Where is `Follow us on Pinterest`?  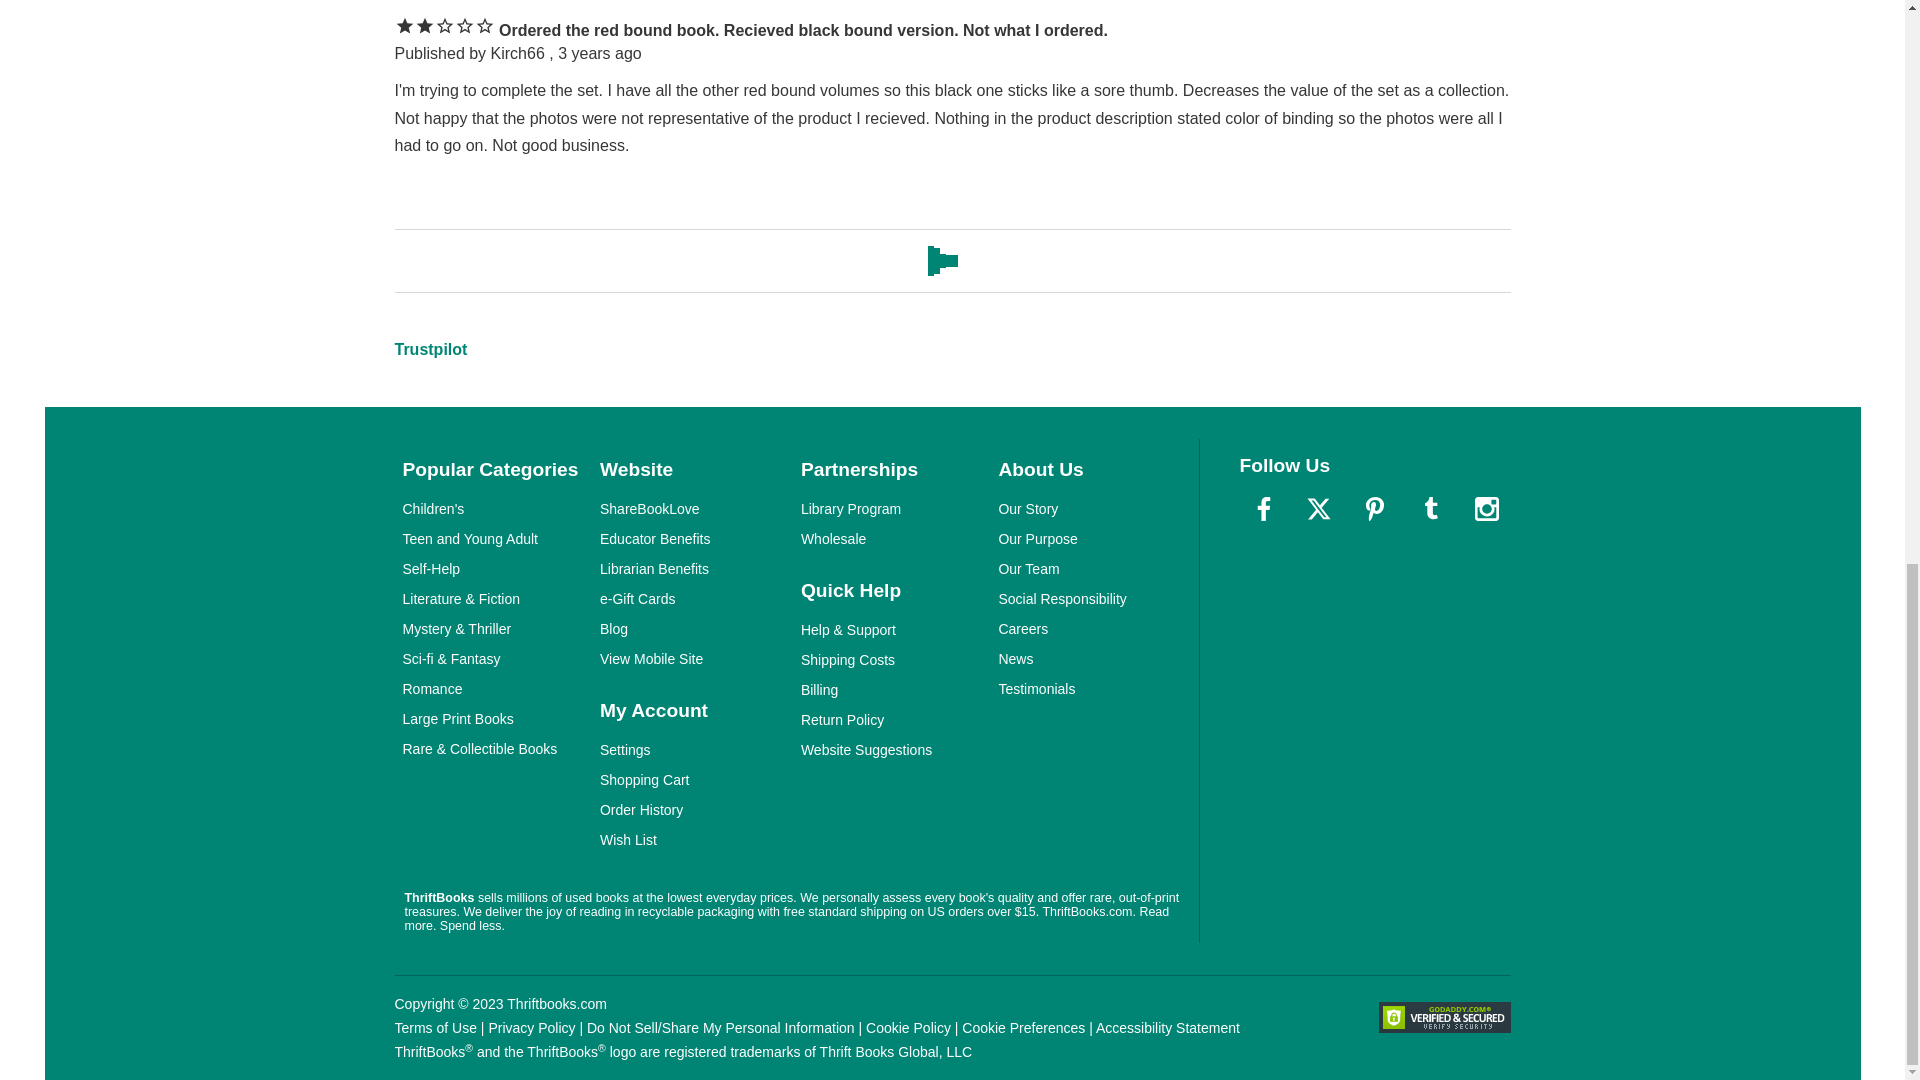
Follow us on Pinterest is located at coordinates (1375, 508).